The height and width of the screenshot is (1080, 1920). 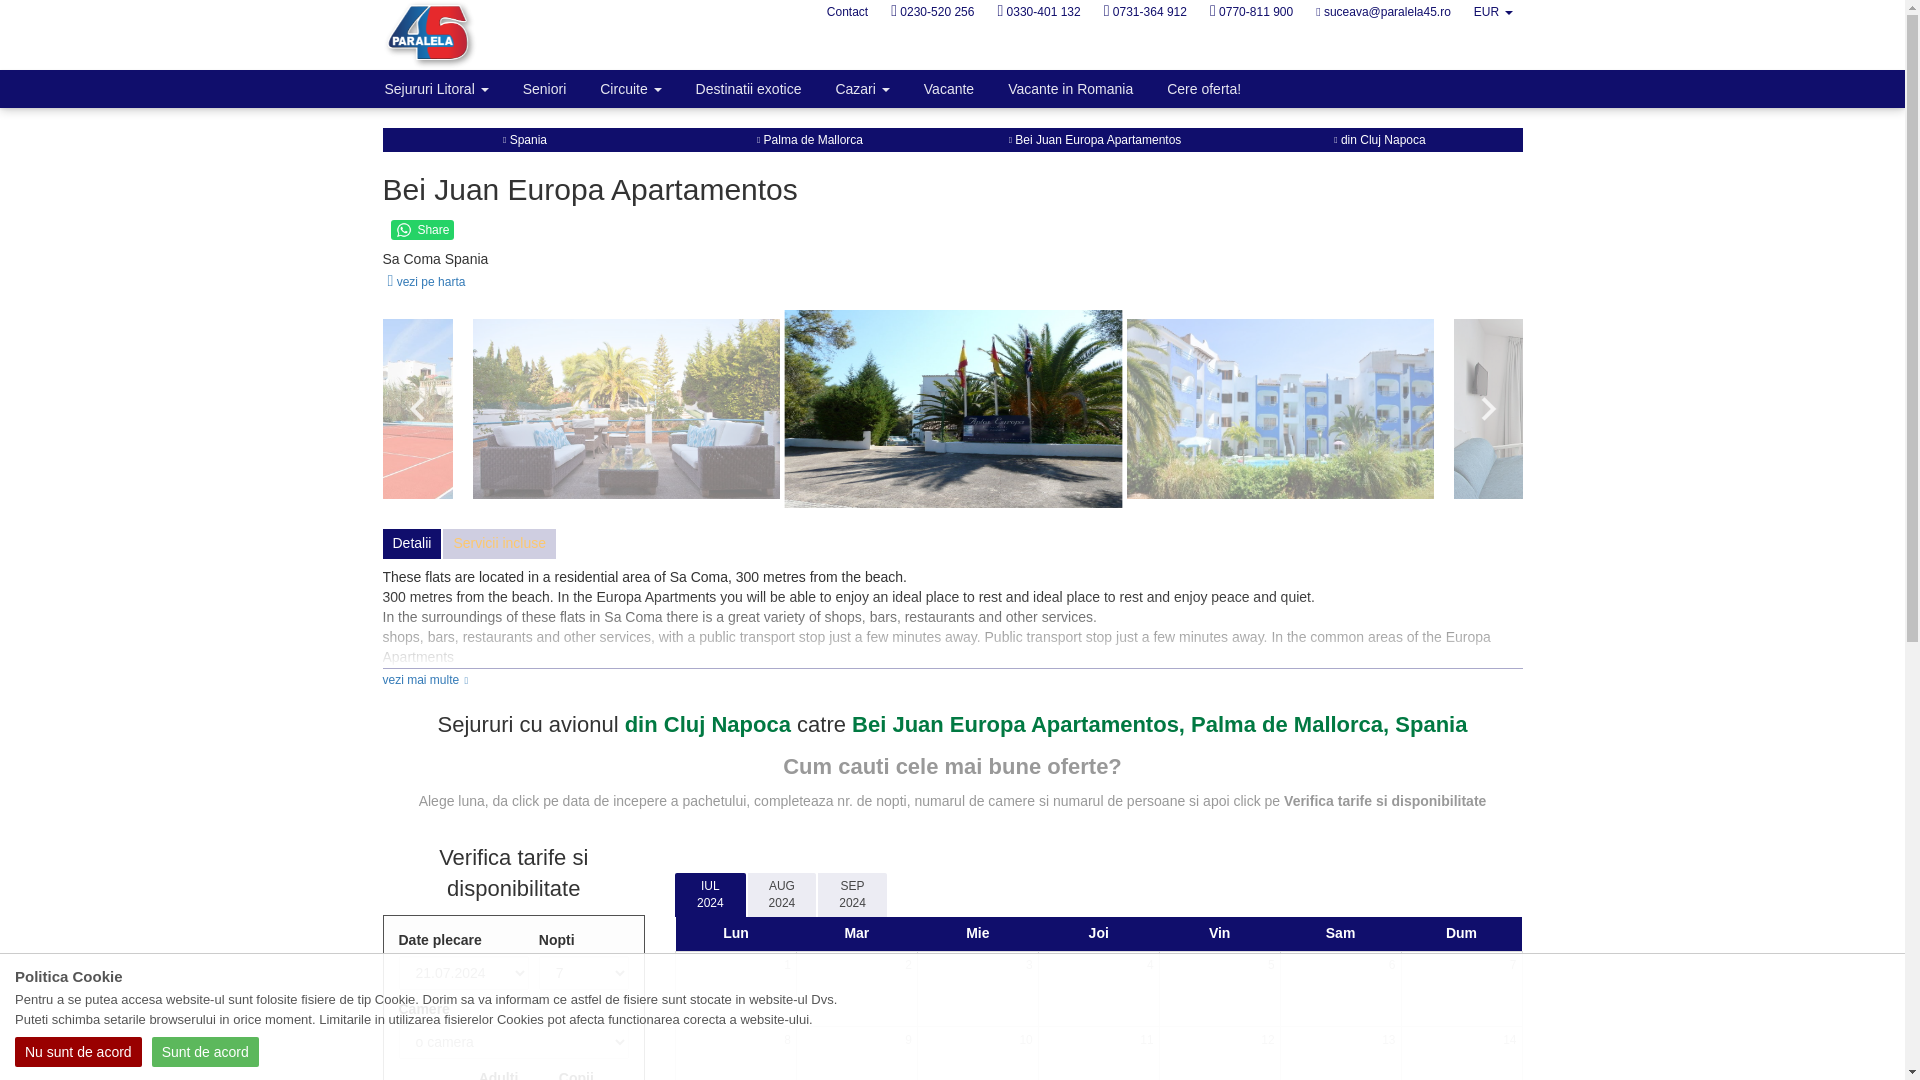 What do you see at coordinates (809, 139) in the screenshot?
I see `Palma de Mallorca` at bounding box center [809, 139].